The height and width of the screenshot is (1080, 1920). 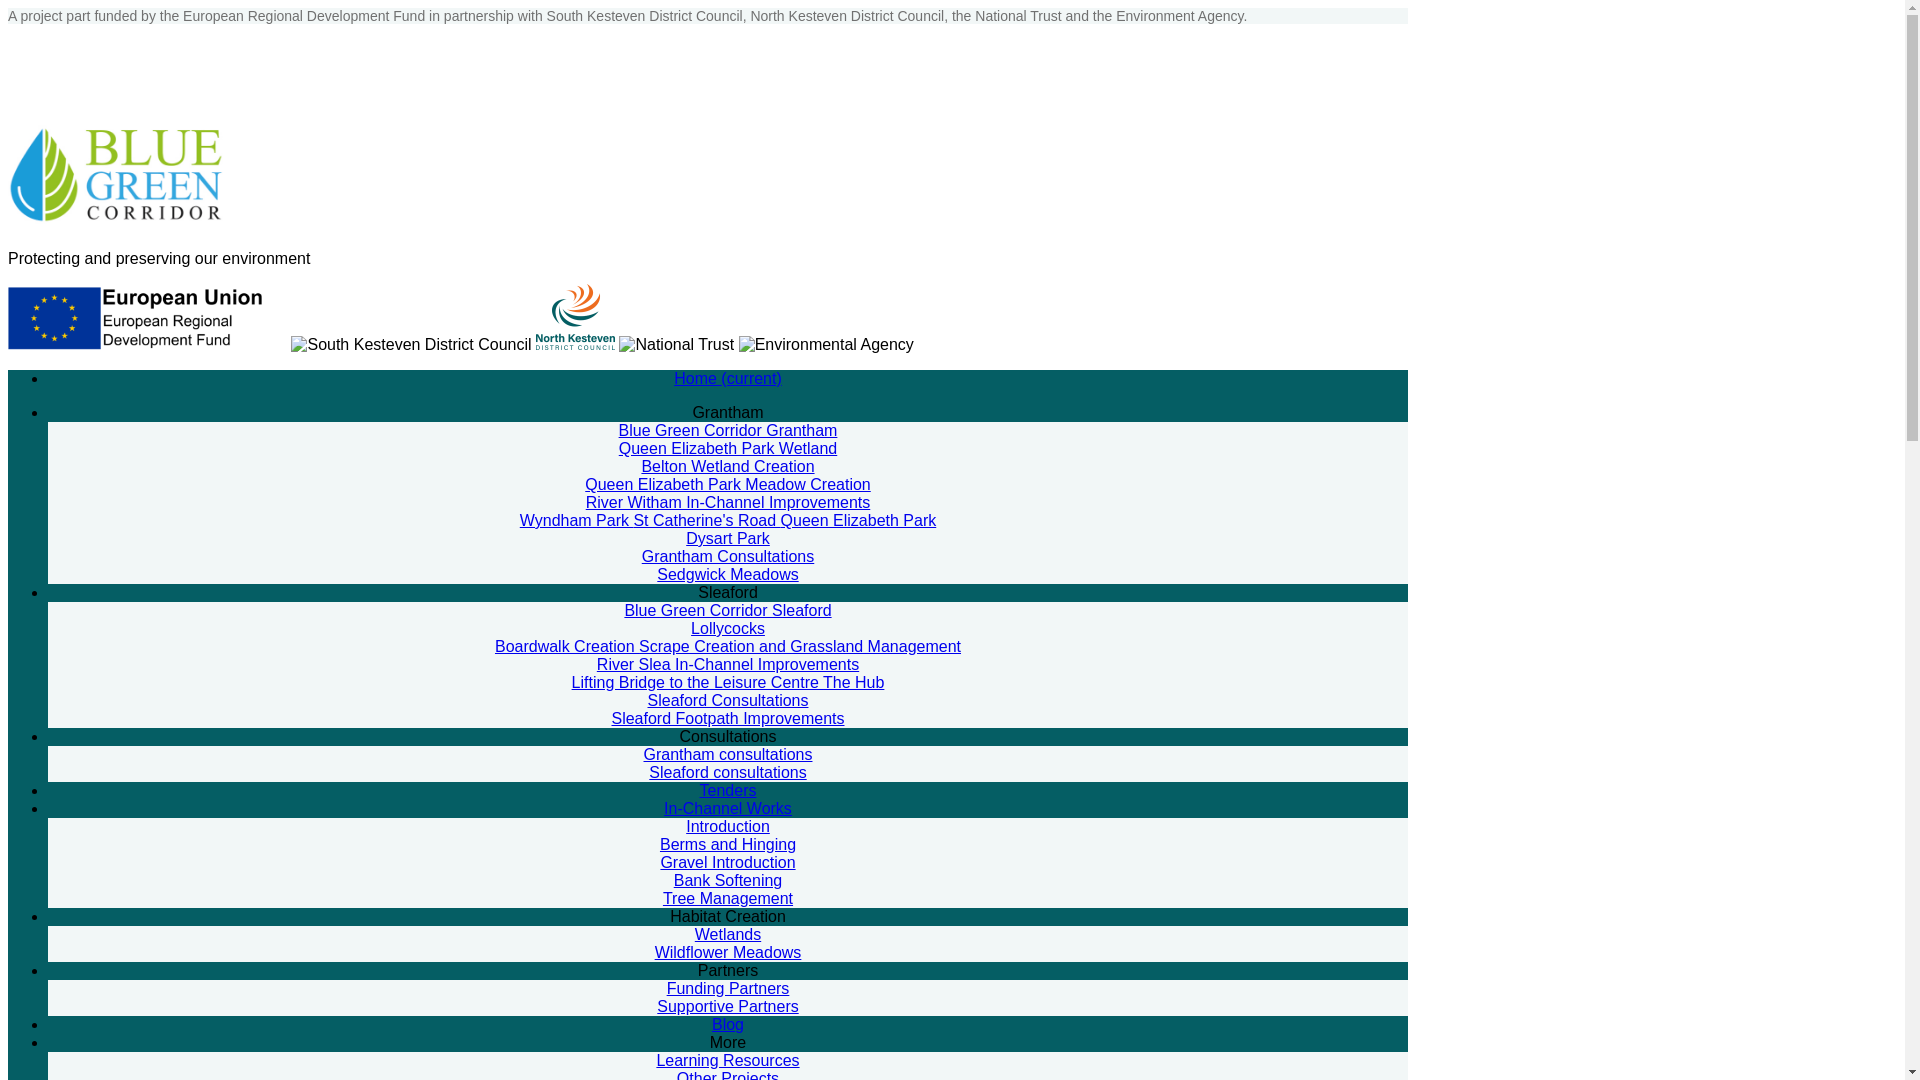 What do you see at coordinates (727, 898) in the screenshot?
I see `Tree Management` at bounding box center [727, 898].